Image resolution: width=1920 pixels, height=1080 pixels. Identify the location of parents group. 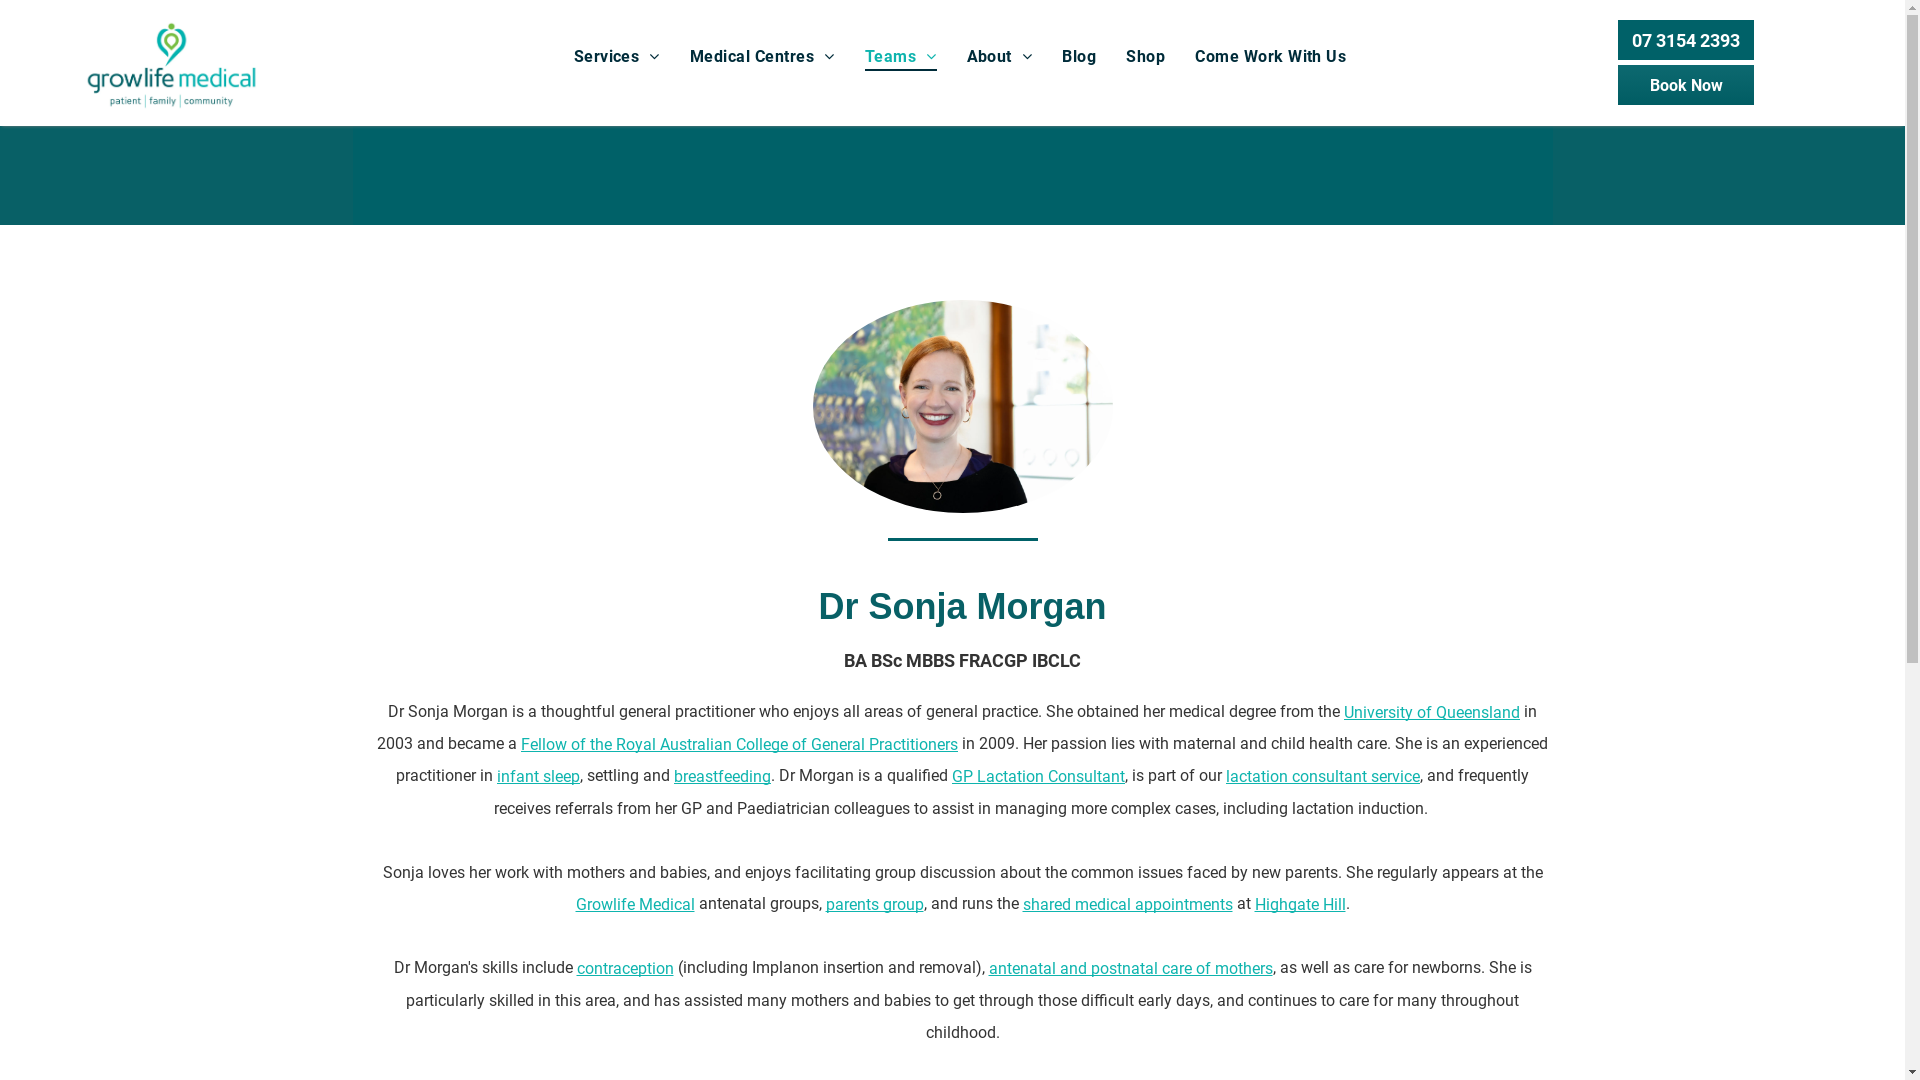
(875, 904).